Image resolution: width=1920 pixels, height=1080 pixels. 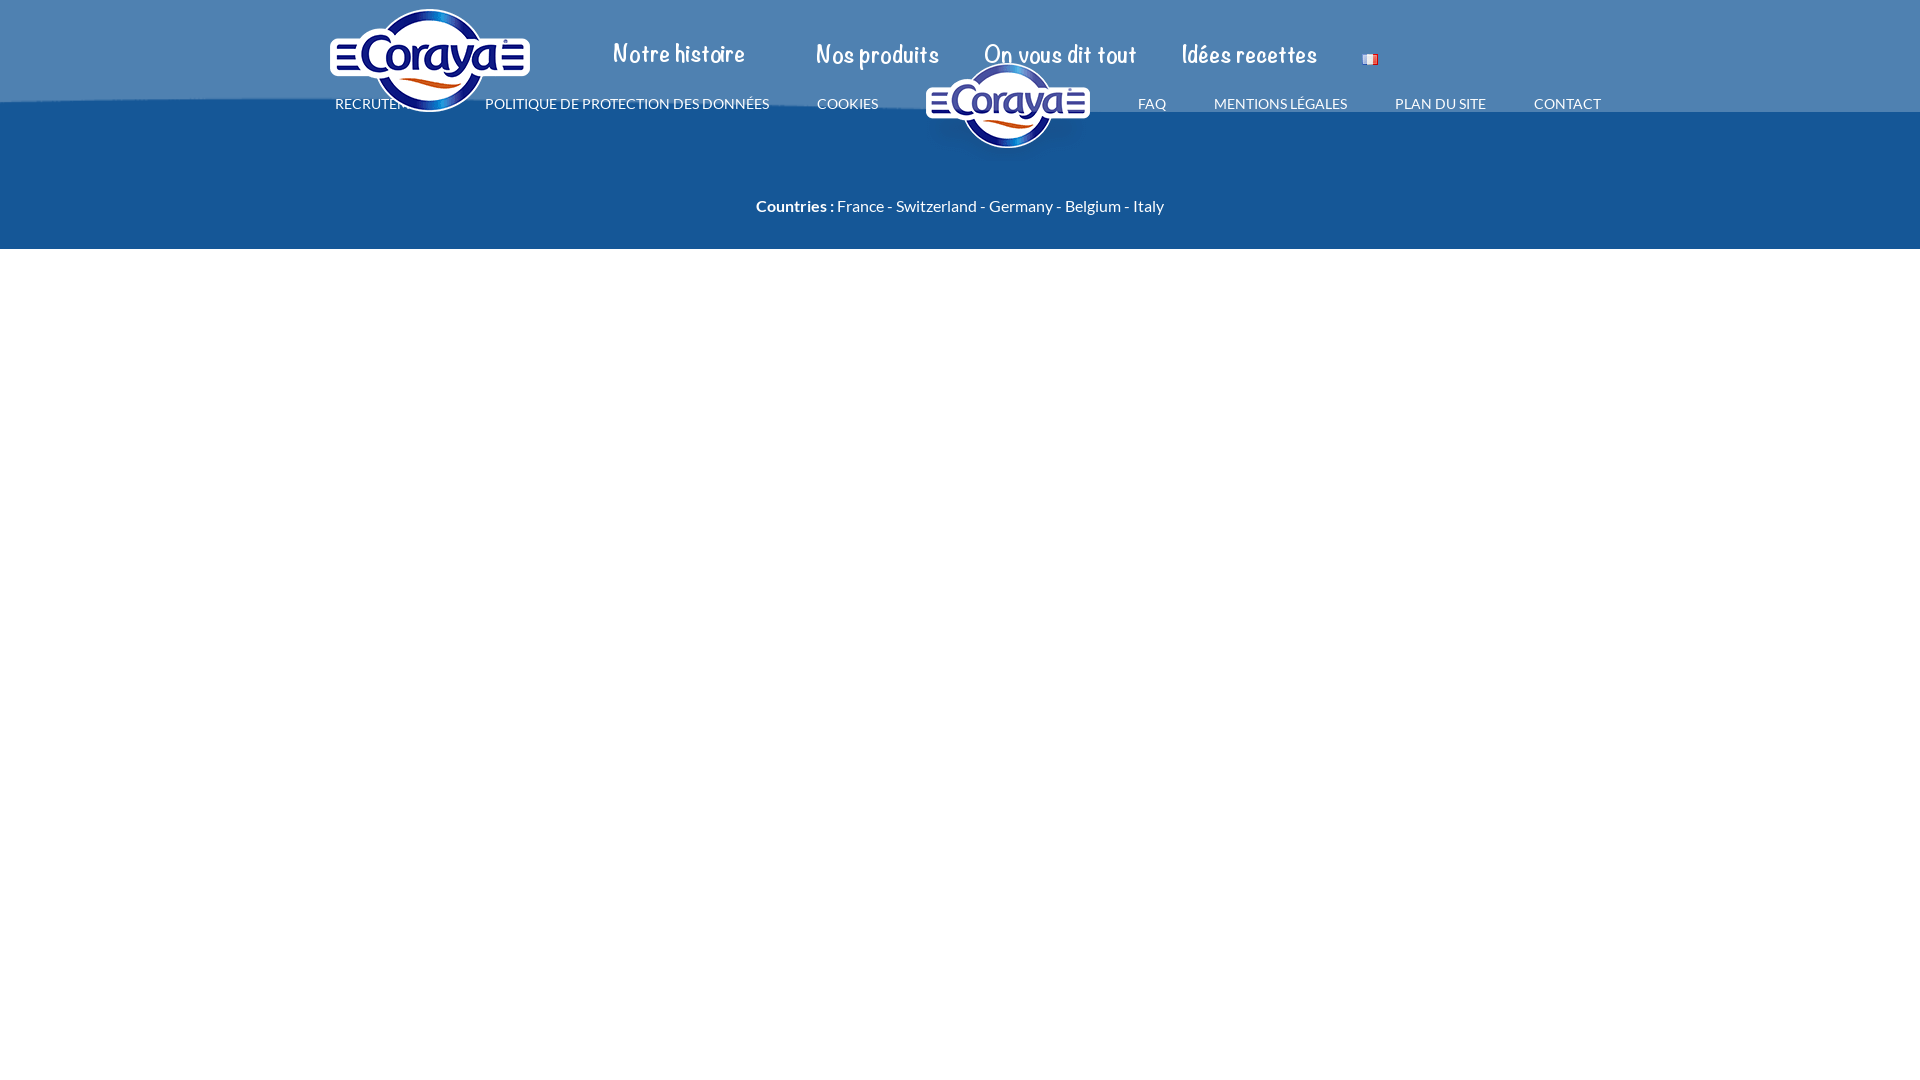 What do you see at coordinates (679, 55) in the screenshot?
I see `Notre histoire` at bounding box center [679, 55].